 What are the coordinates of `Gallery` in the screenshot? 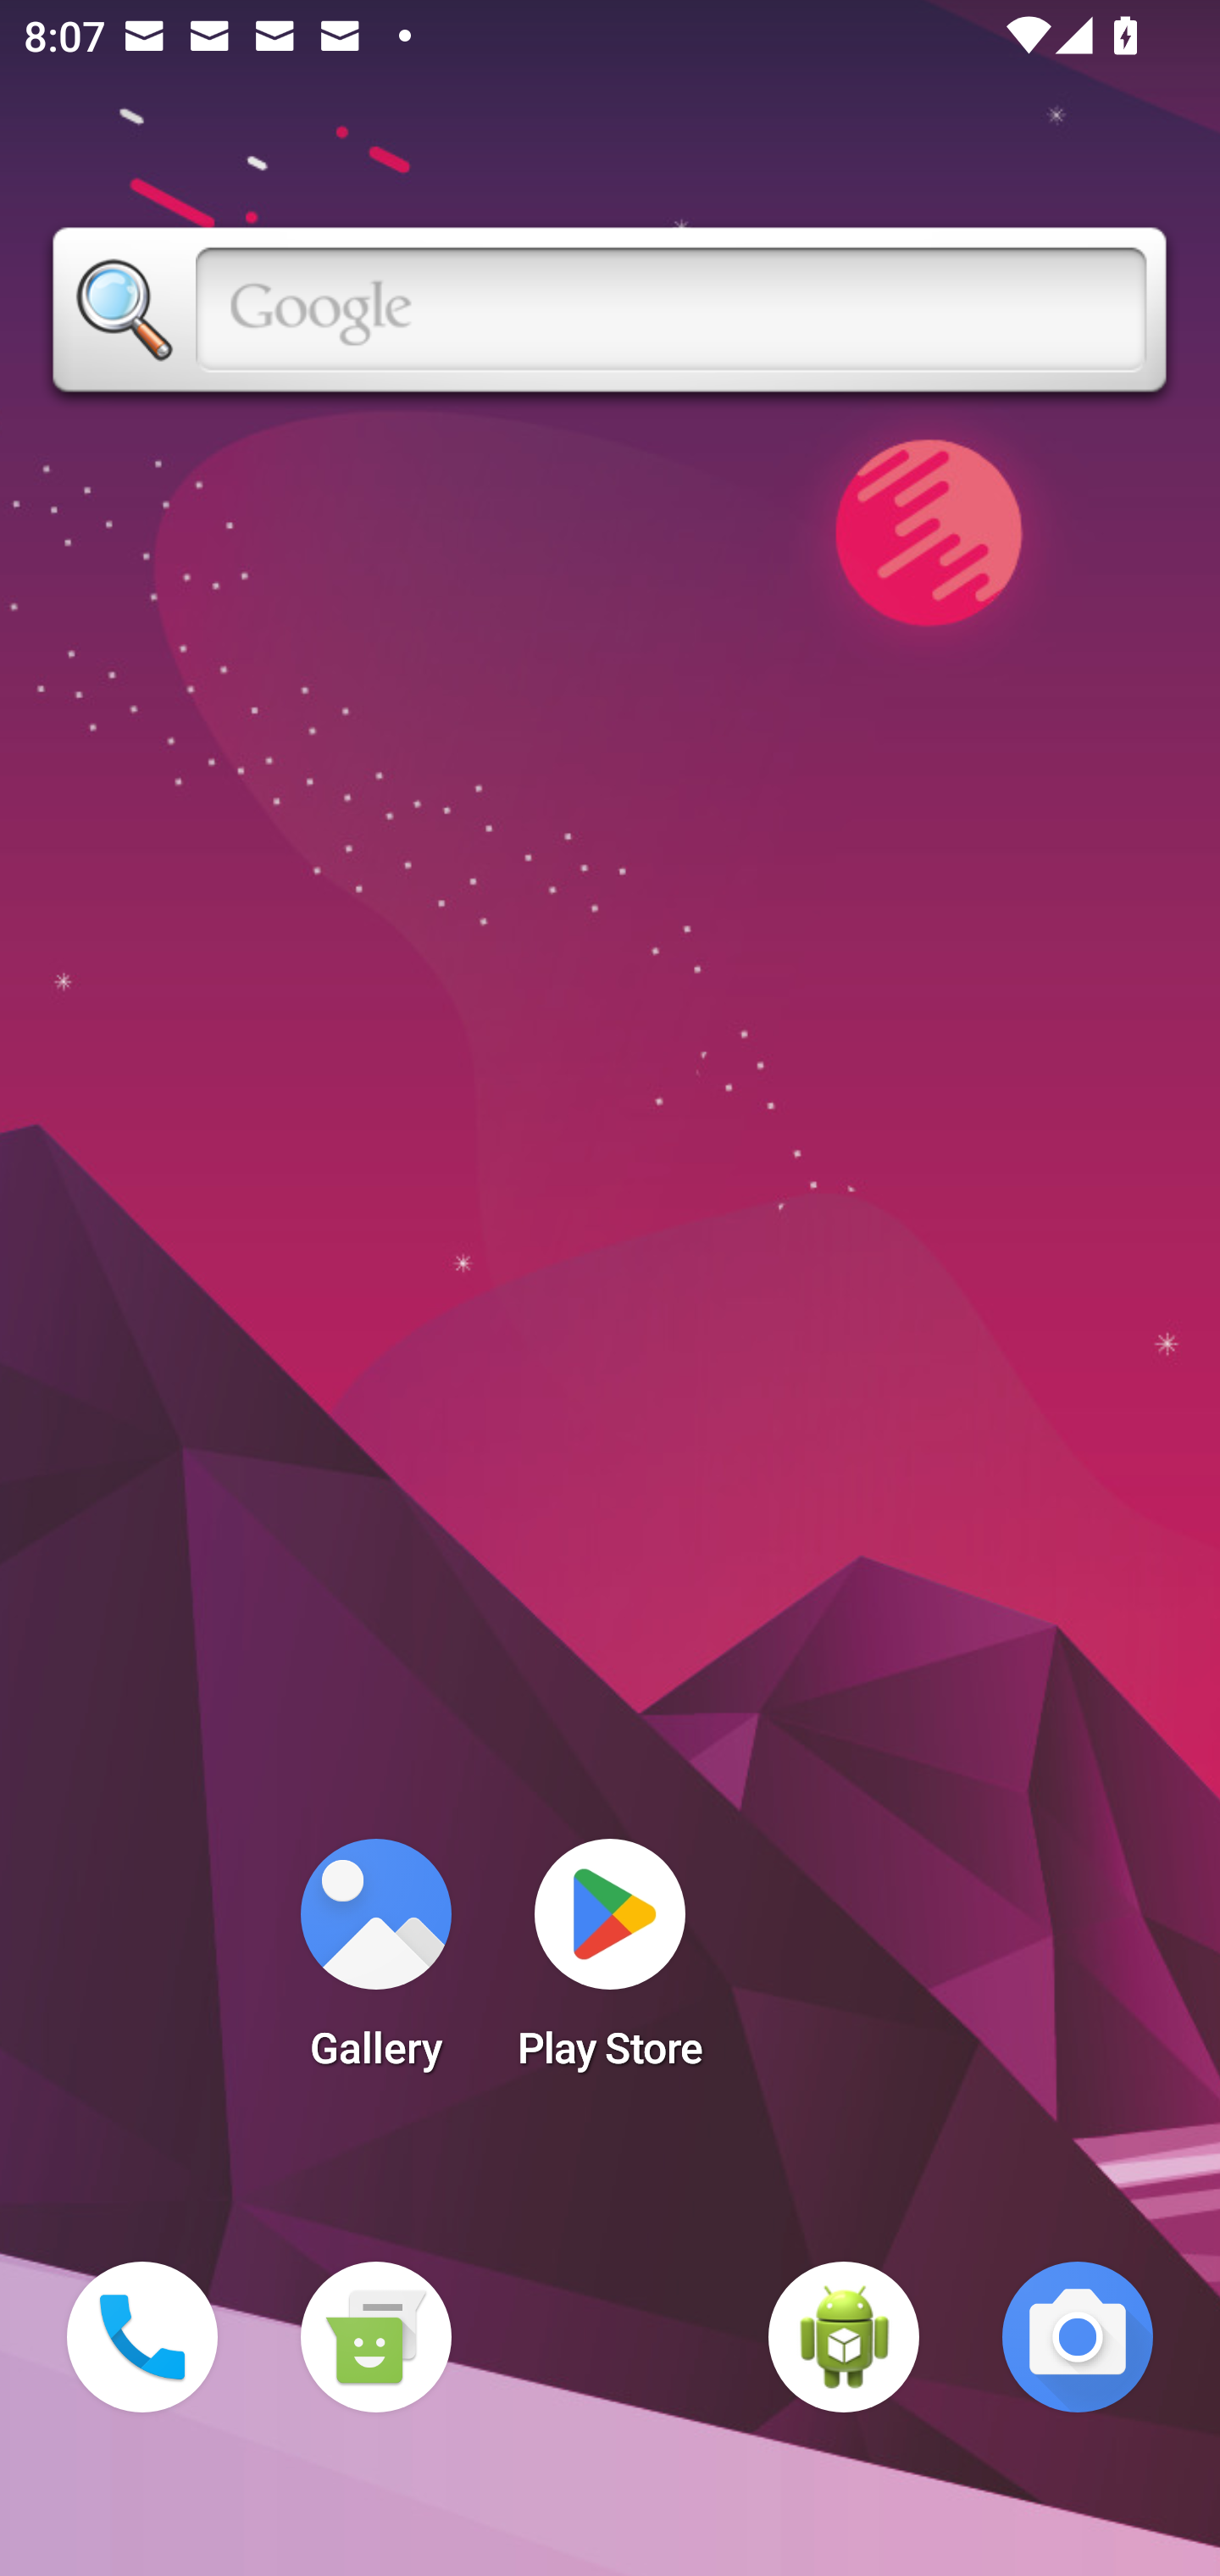 It's located at (375, 1964).